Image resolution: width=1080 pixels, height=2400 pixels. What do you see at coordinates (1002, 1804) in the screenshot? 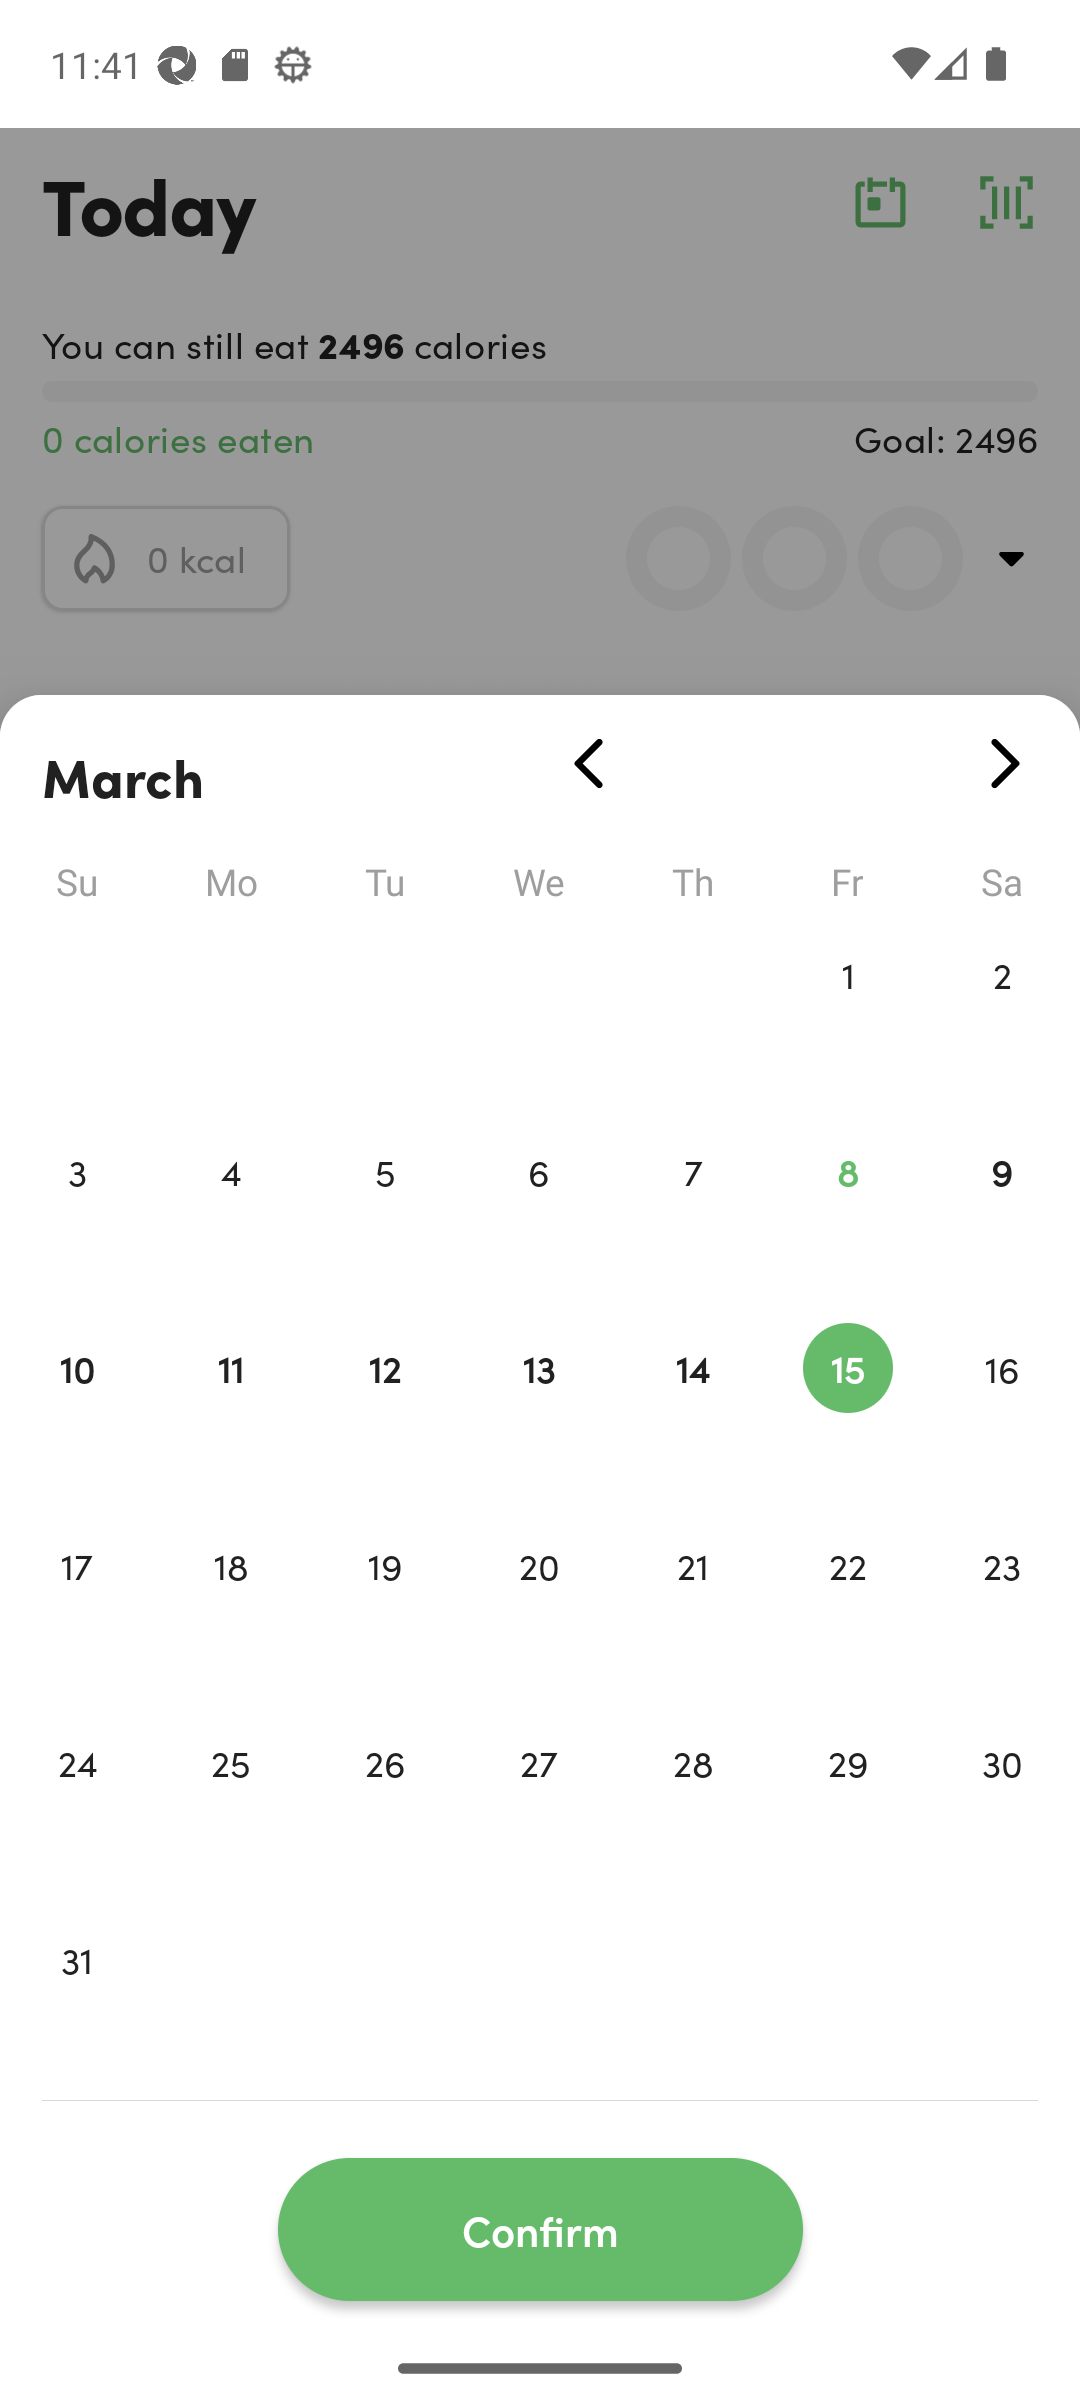
I see `30` at bounding box center [1002, 1804].